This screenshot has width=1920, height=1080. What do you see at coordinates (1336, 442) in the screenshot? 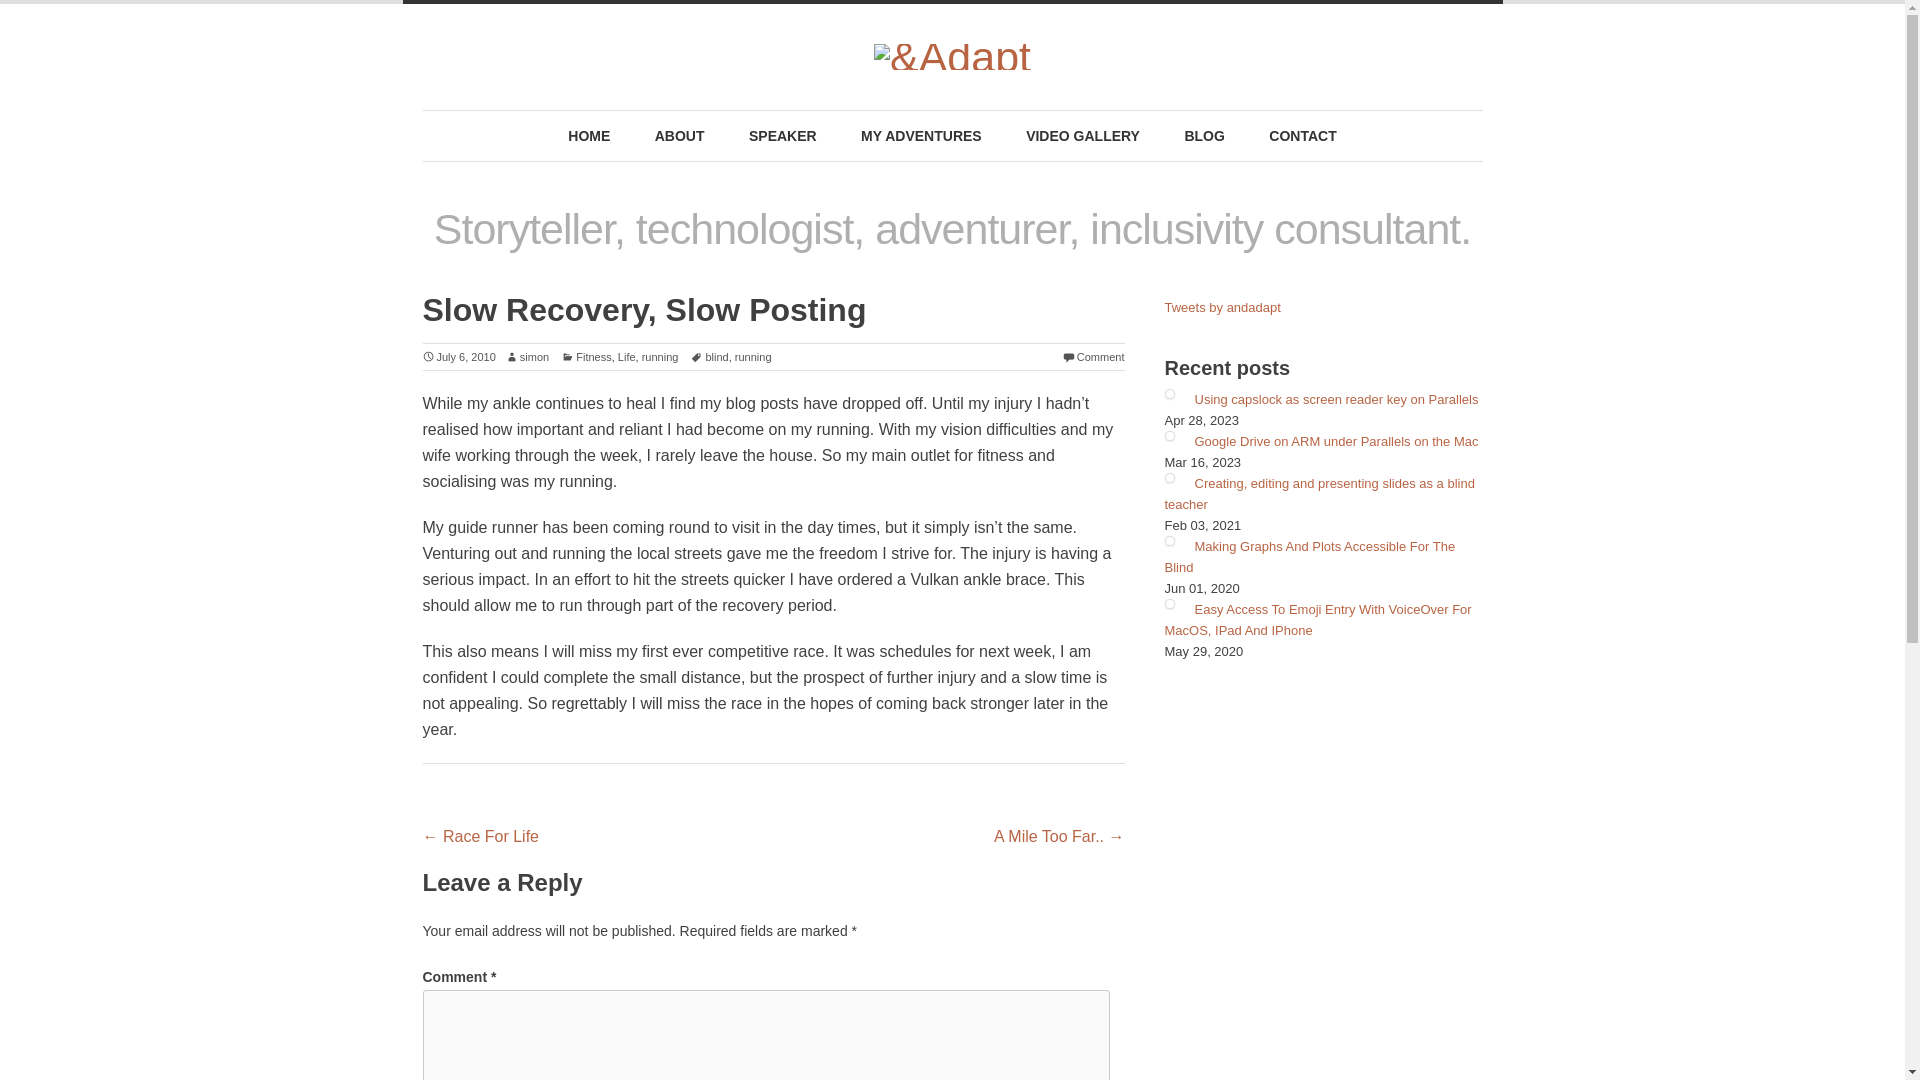
I see `Google Drive on ARM under Parallels on the Mac` at bounding box center [1336, 442].